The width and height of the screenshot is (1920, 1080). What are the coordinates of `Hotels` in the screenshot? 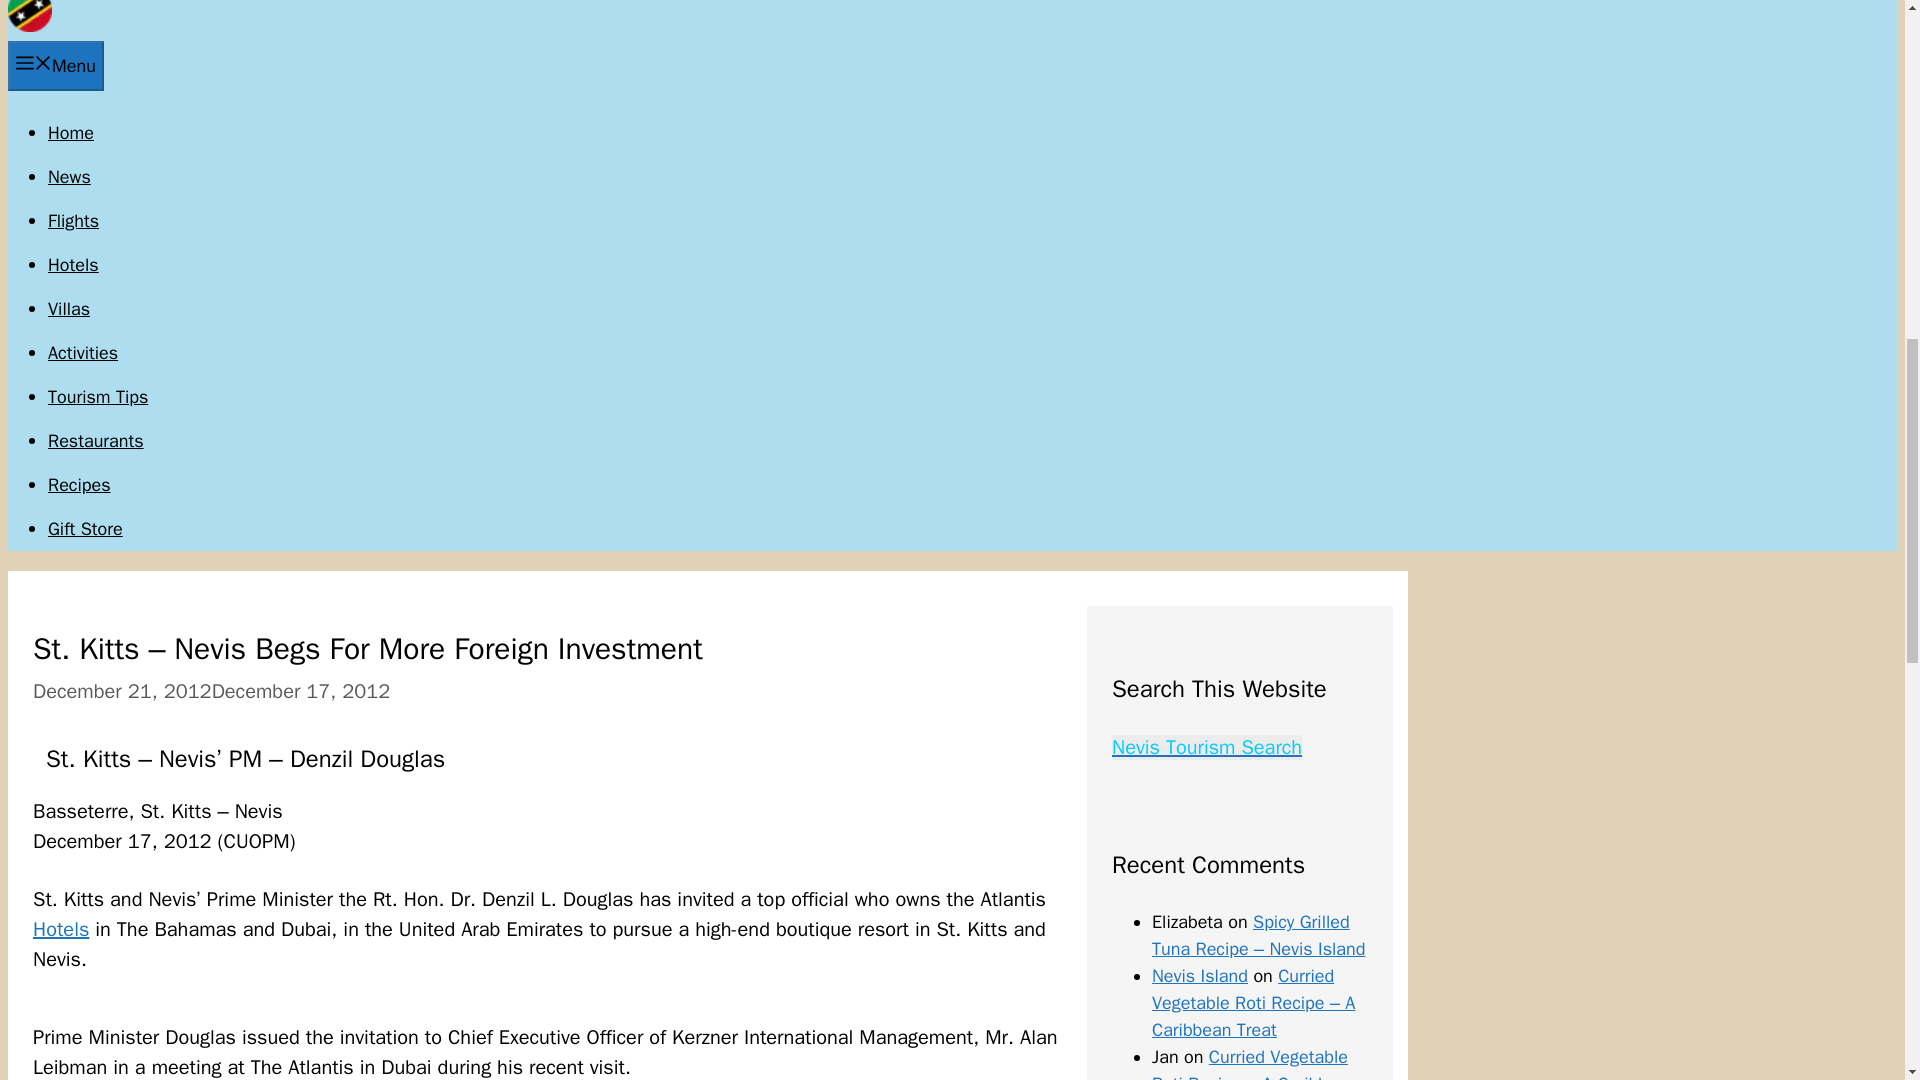 It's located at (60, 928).